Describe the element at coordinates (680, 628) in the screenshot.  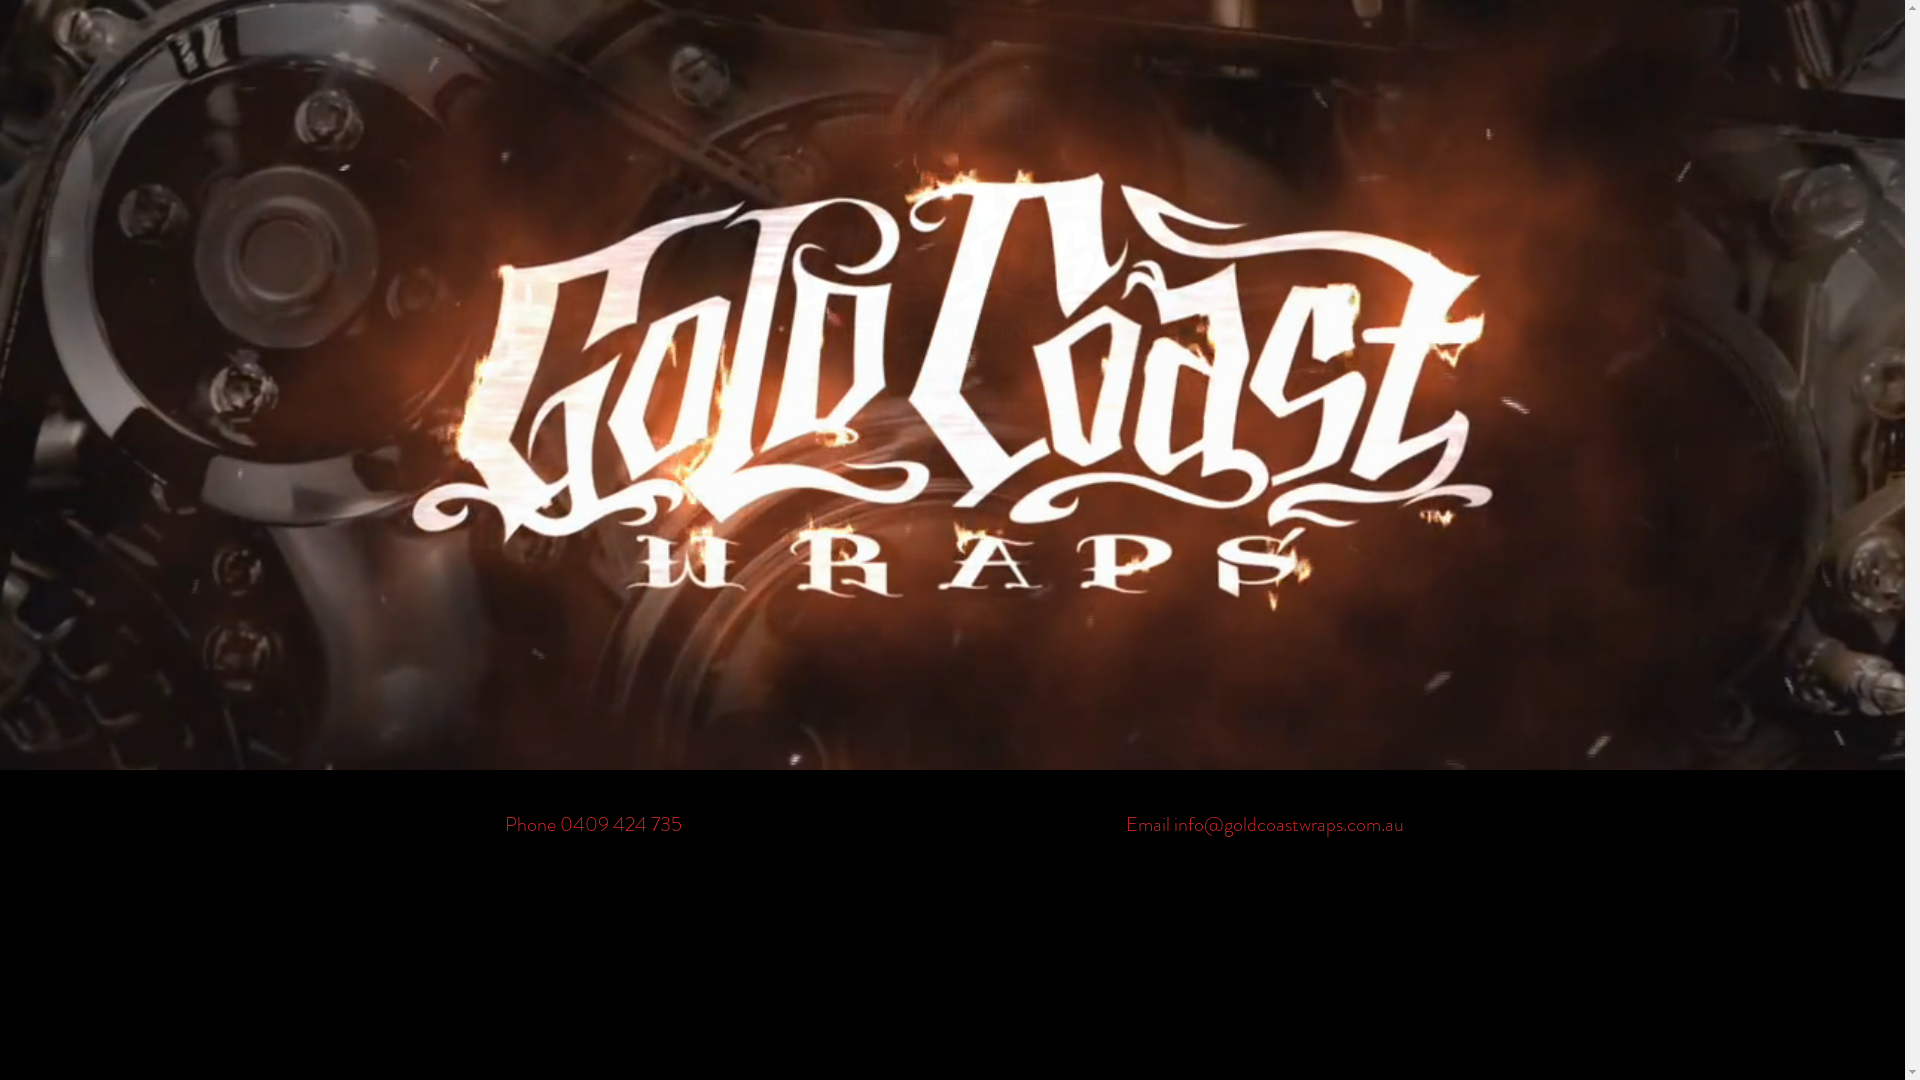
I see `COMMERCIAL SERVICES` at that location.